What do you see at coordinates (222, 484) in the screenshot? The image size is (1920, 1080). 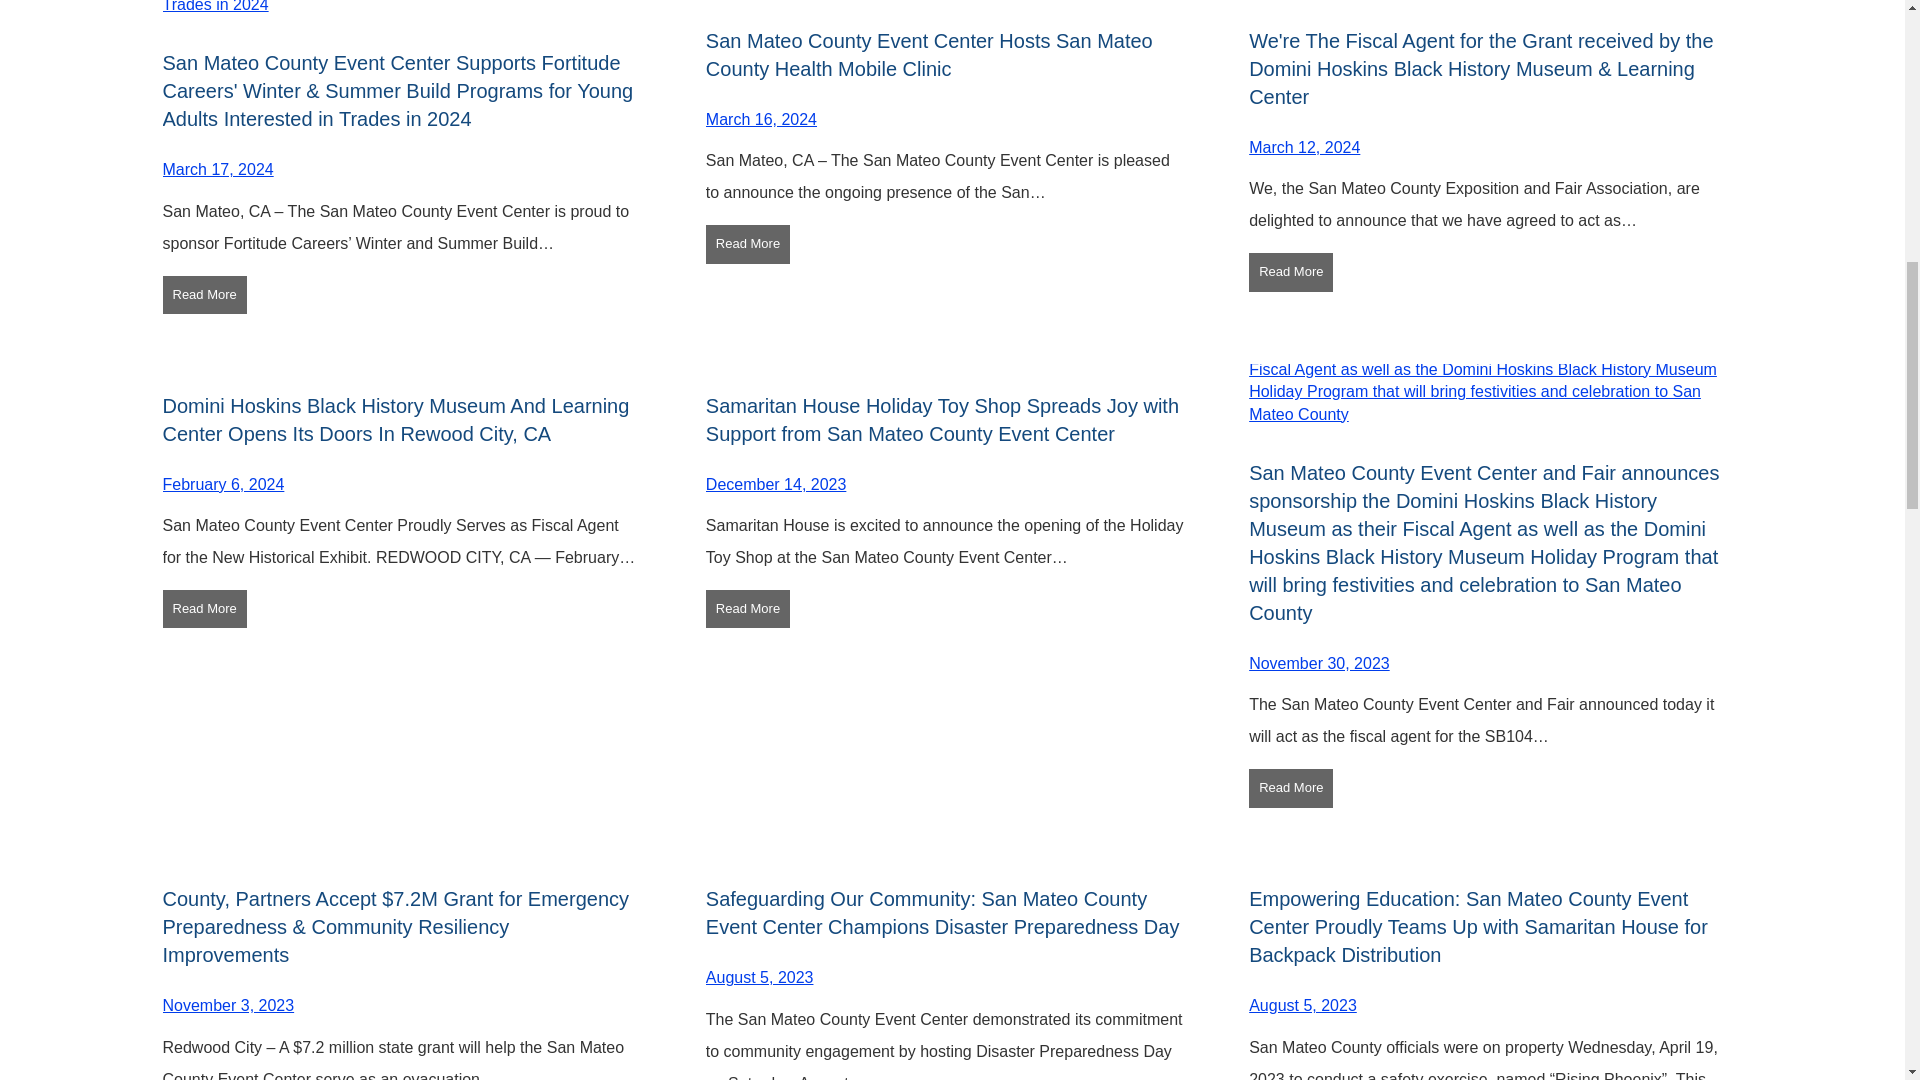 I see `2024-02-06T18:10:47-07:00` at bounding box center [222, 484].